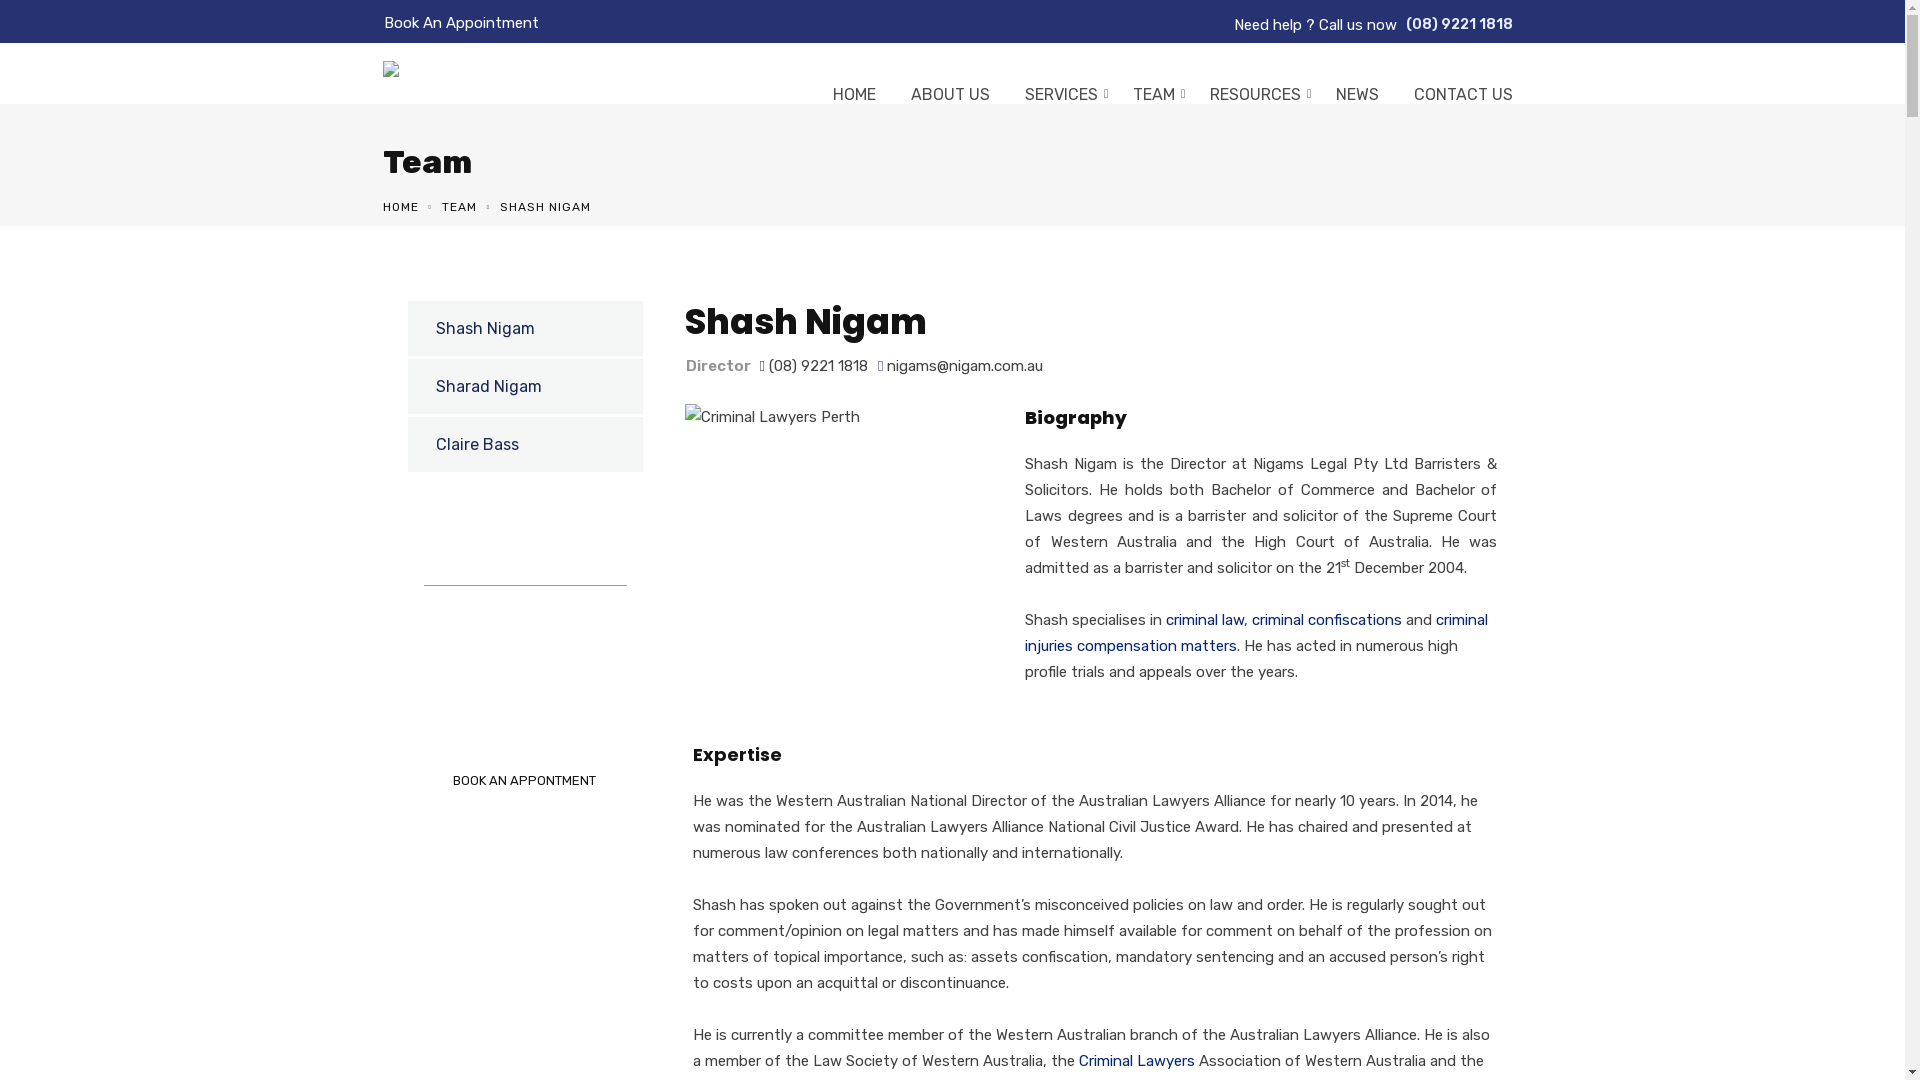 Image resolution: width=1920 pixels, height=1080 pixels. I want to click on criminal injuries compensation matters, so click(1256, 633).